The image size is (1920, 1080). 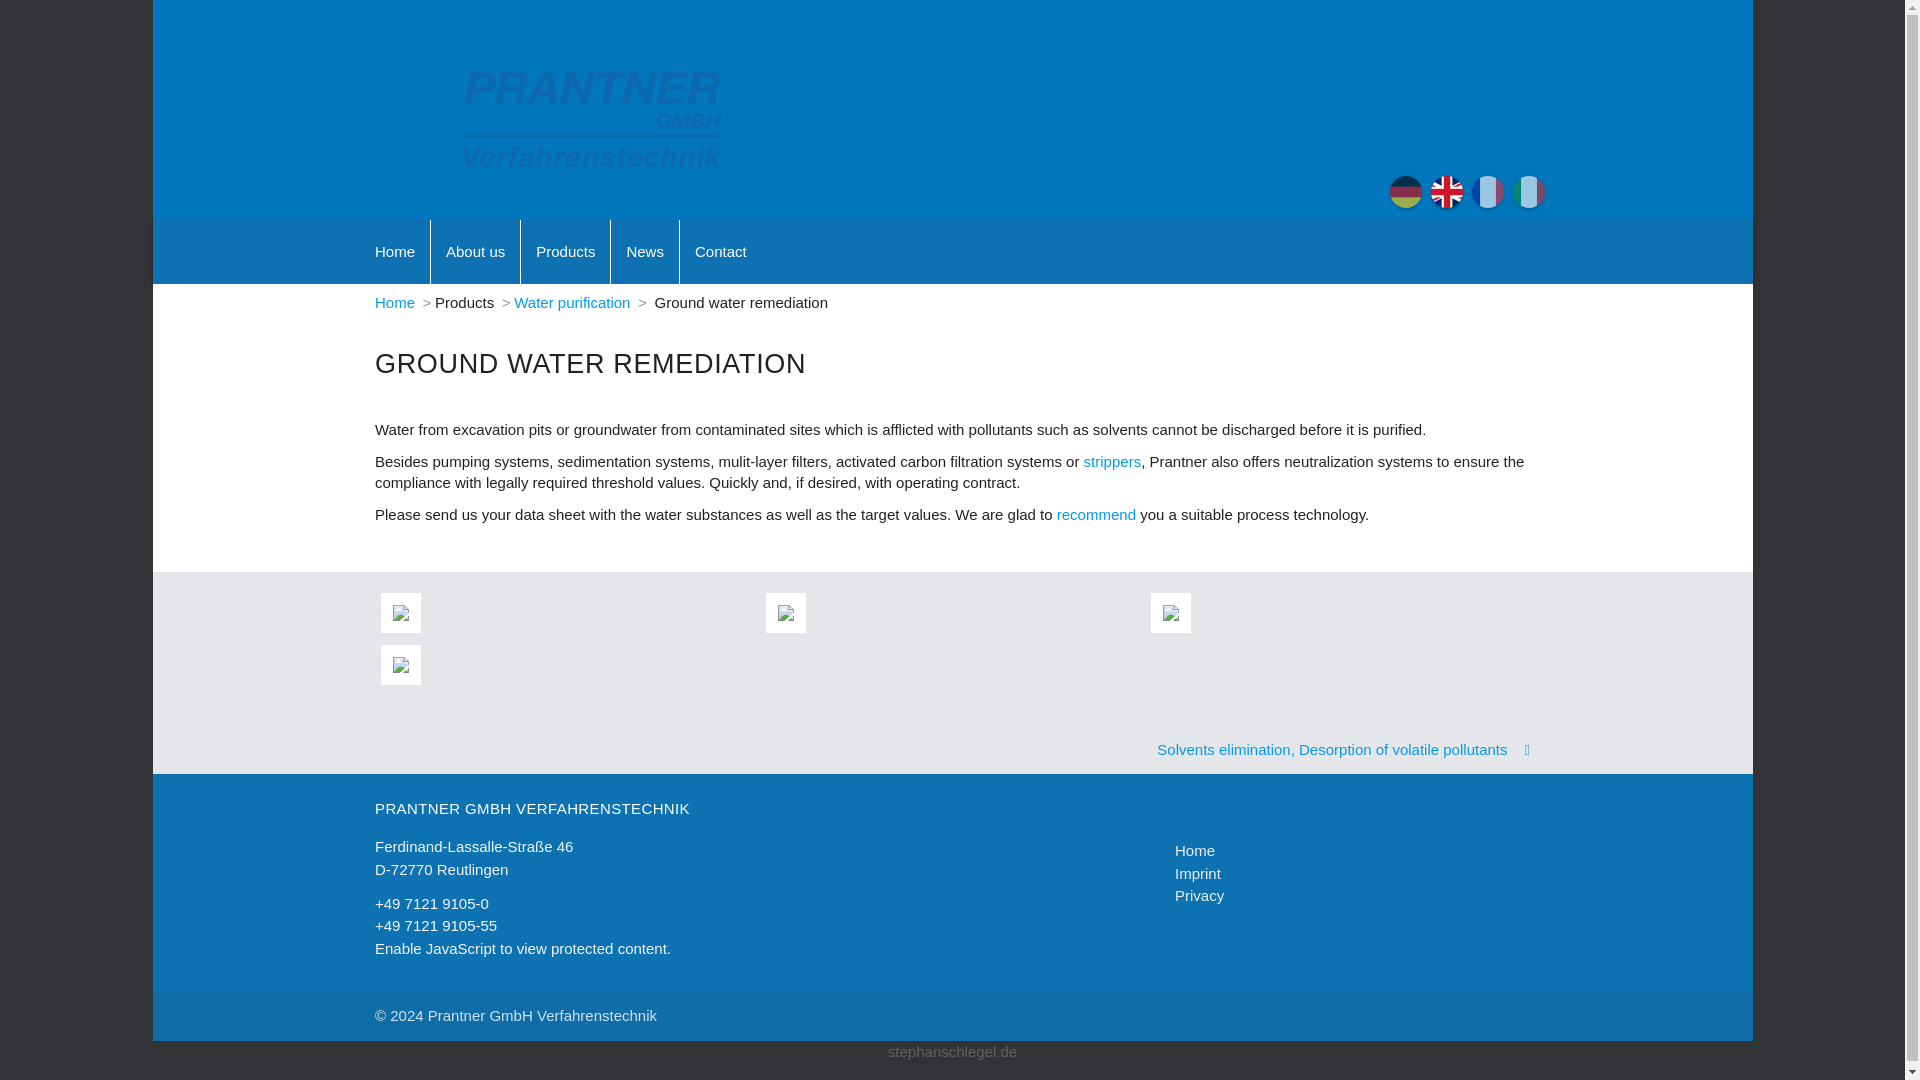 I want to click on News, so click(x=644, y=252).